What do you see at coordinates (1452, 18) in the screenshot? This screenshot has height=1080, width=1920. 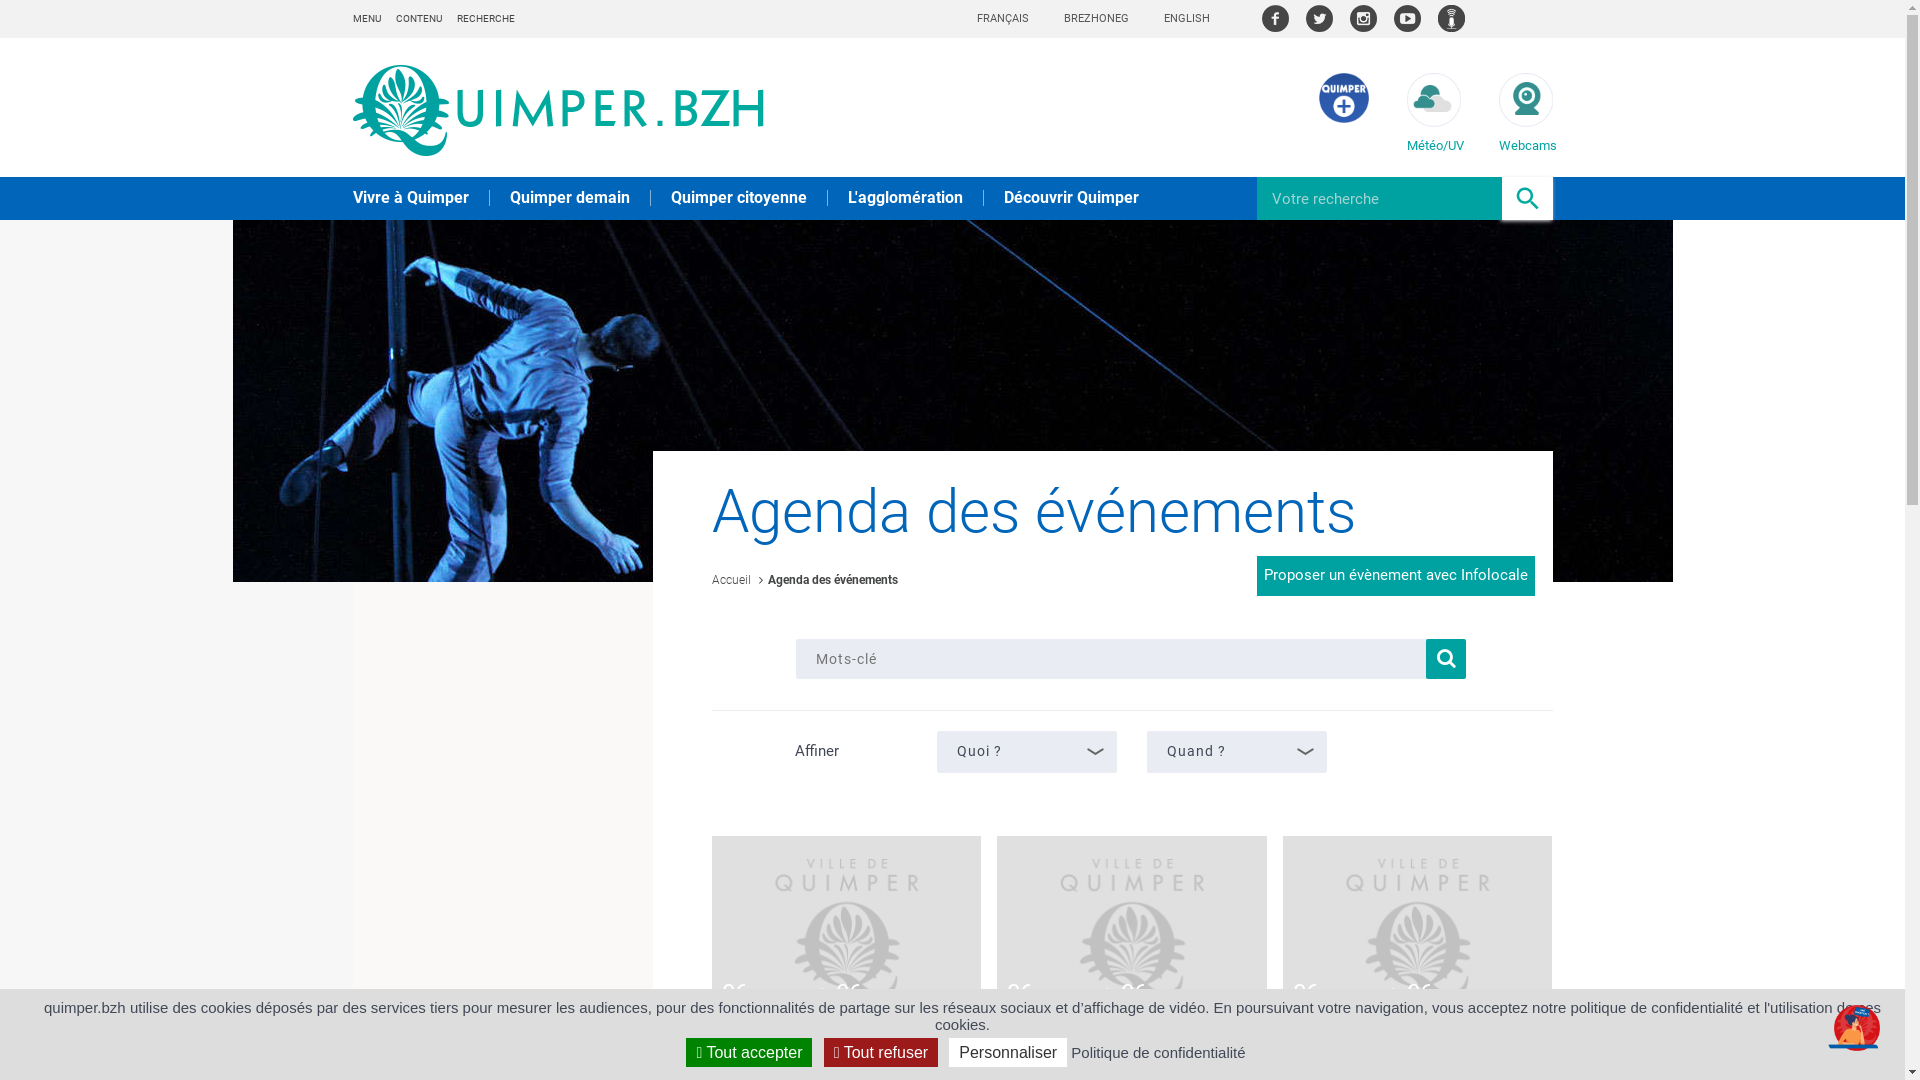 I see `QUIMPER PODCAST` at bounding box center [1452, 18].